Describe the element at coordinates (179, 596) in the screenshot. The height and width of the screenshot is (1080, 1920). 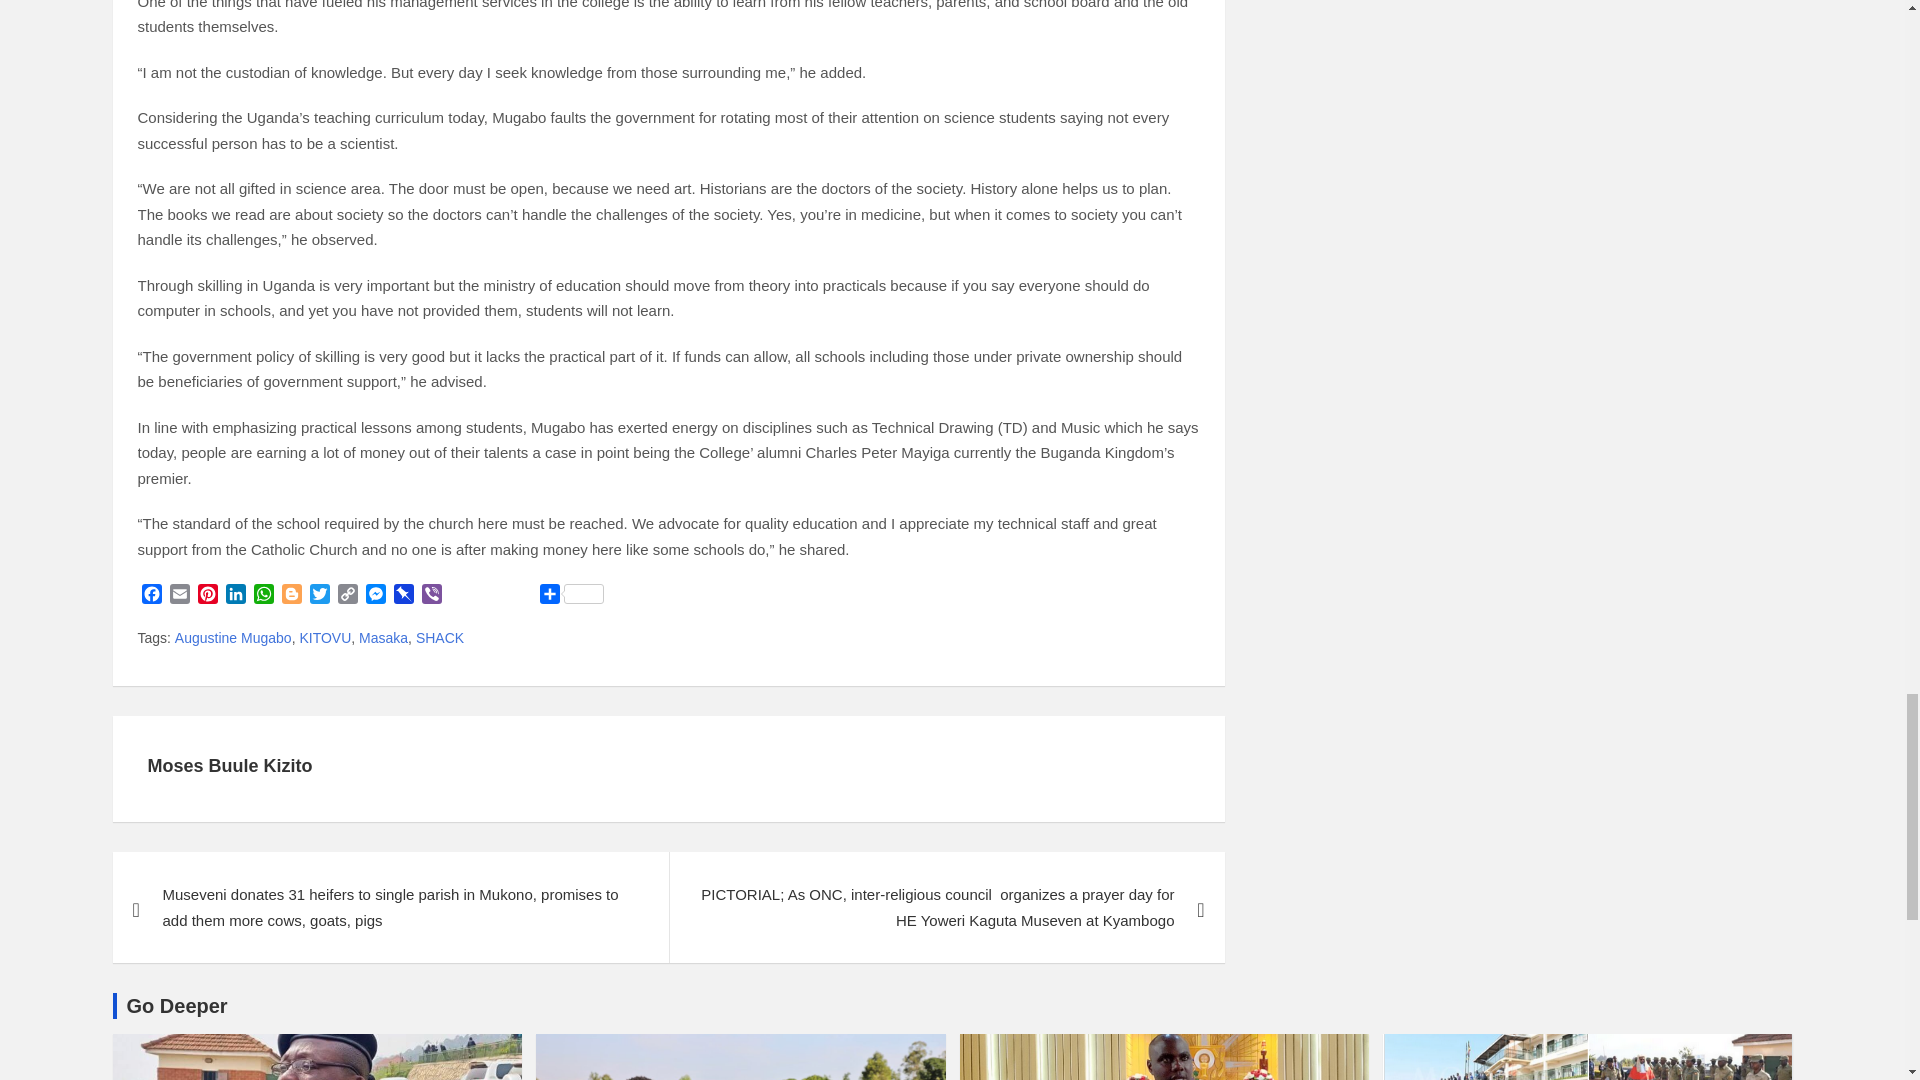
I see `Email` at that location.